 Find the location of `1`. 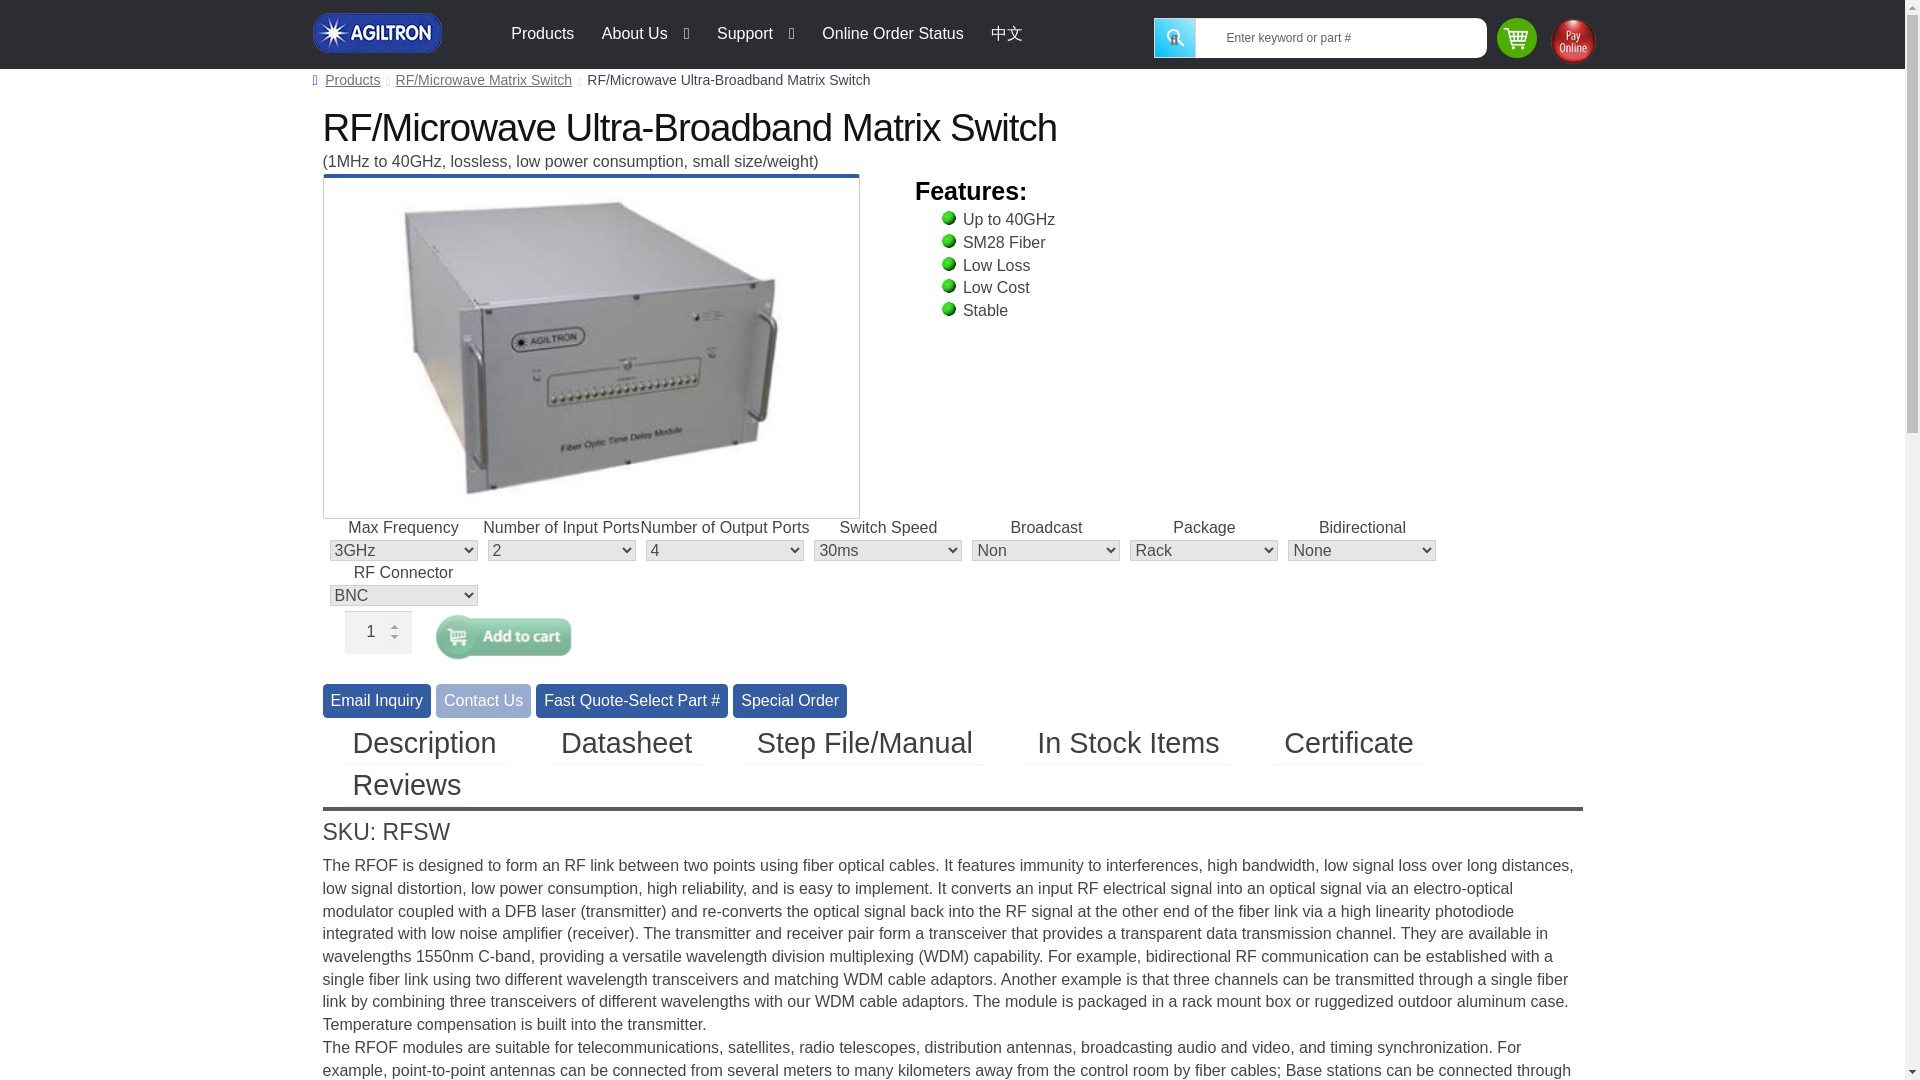

1 is located at coordinates (378, 632).